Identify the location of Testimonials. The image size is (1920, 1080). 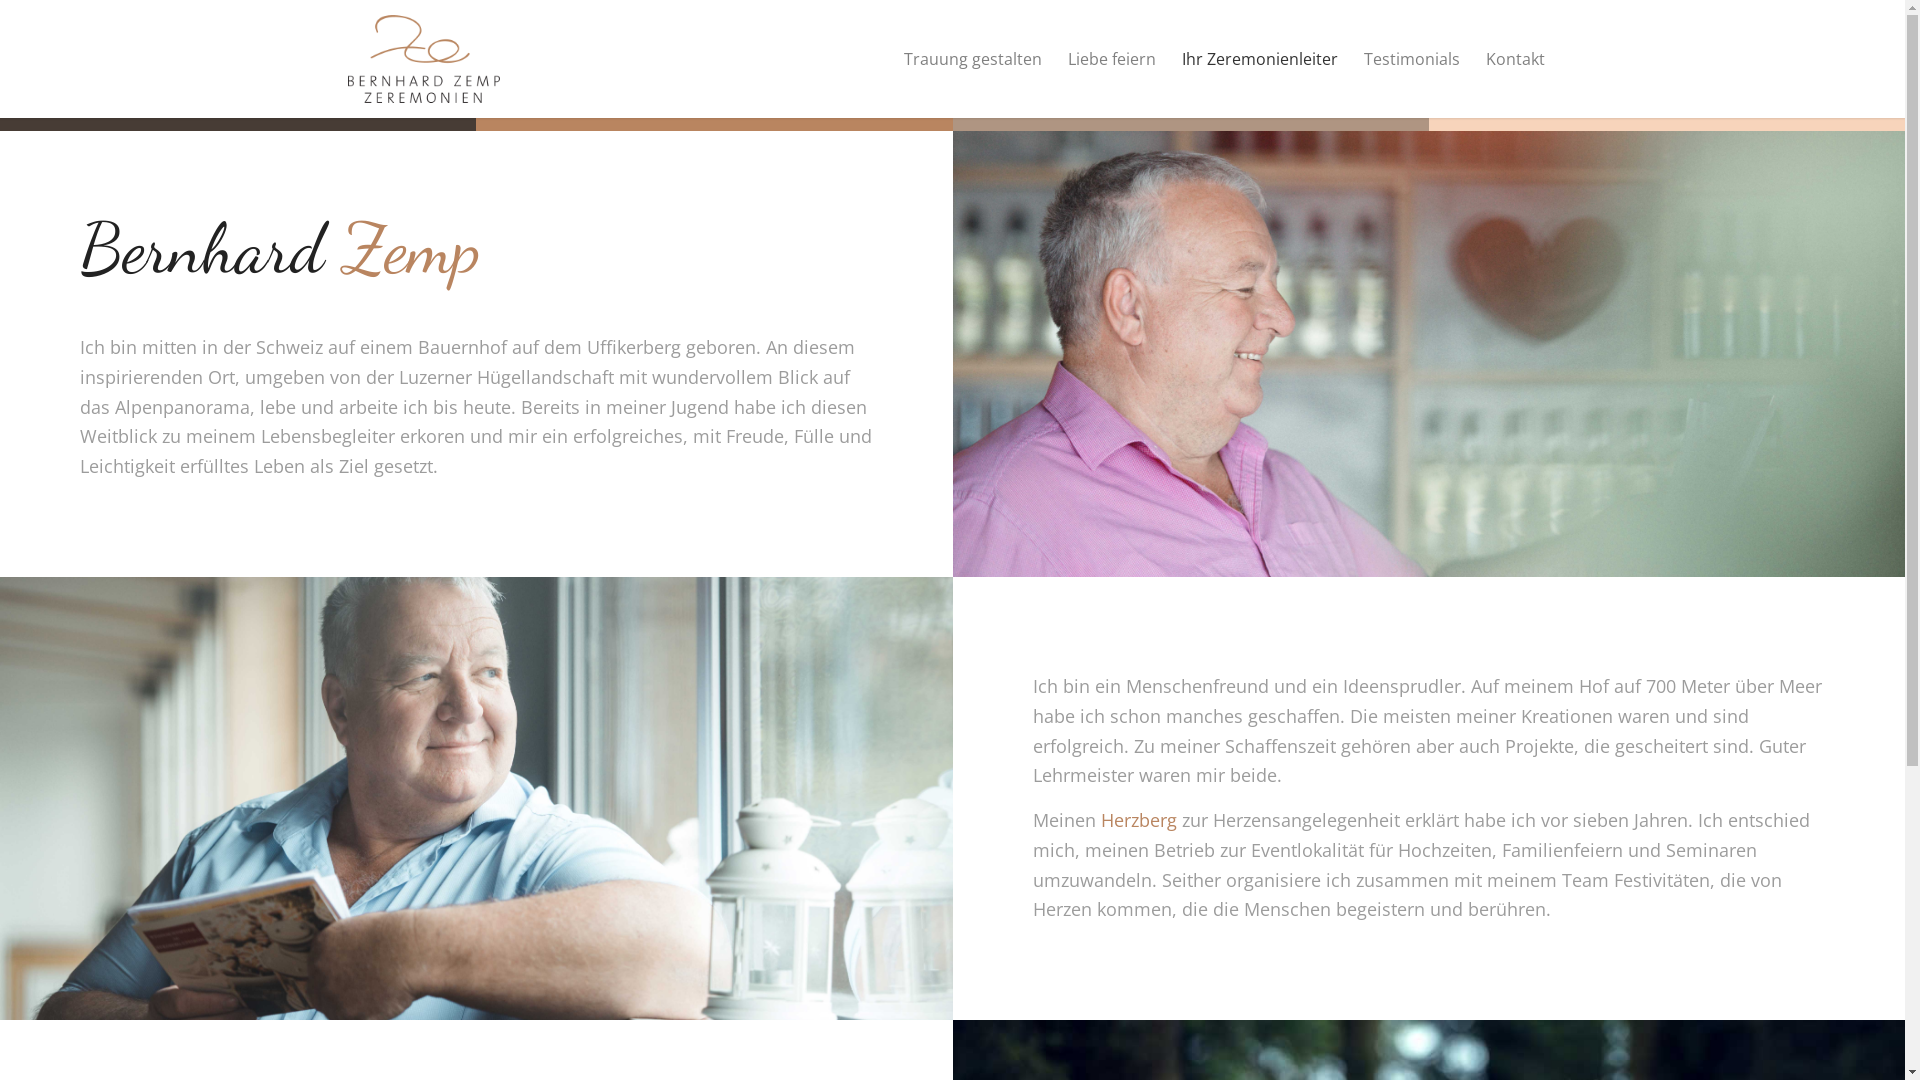
(1411, 59).